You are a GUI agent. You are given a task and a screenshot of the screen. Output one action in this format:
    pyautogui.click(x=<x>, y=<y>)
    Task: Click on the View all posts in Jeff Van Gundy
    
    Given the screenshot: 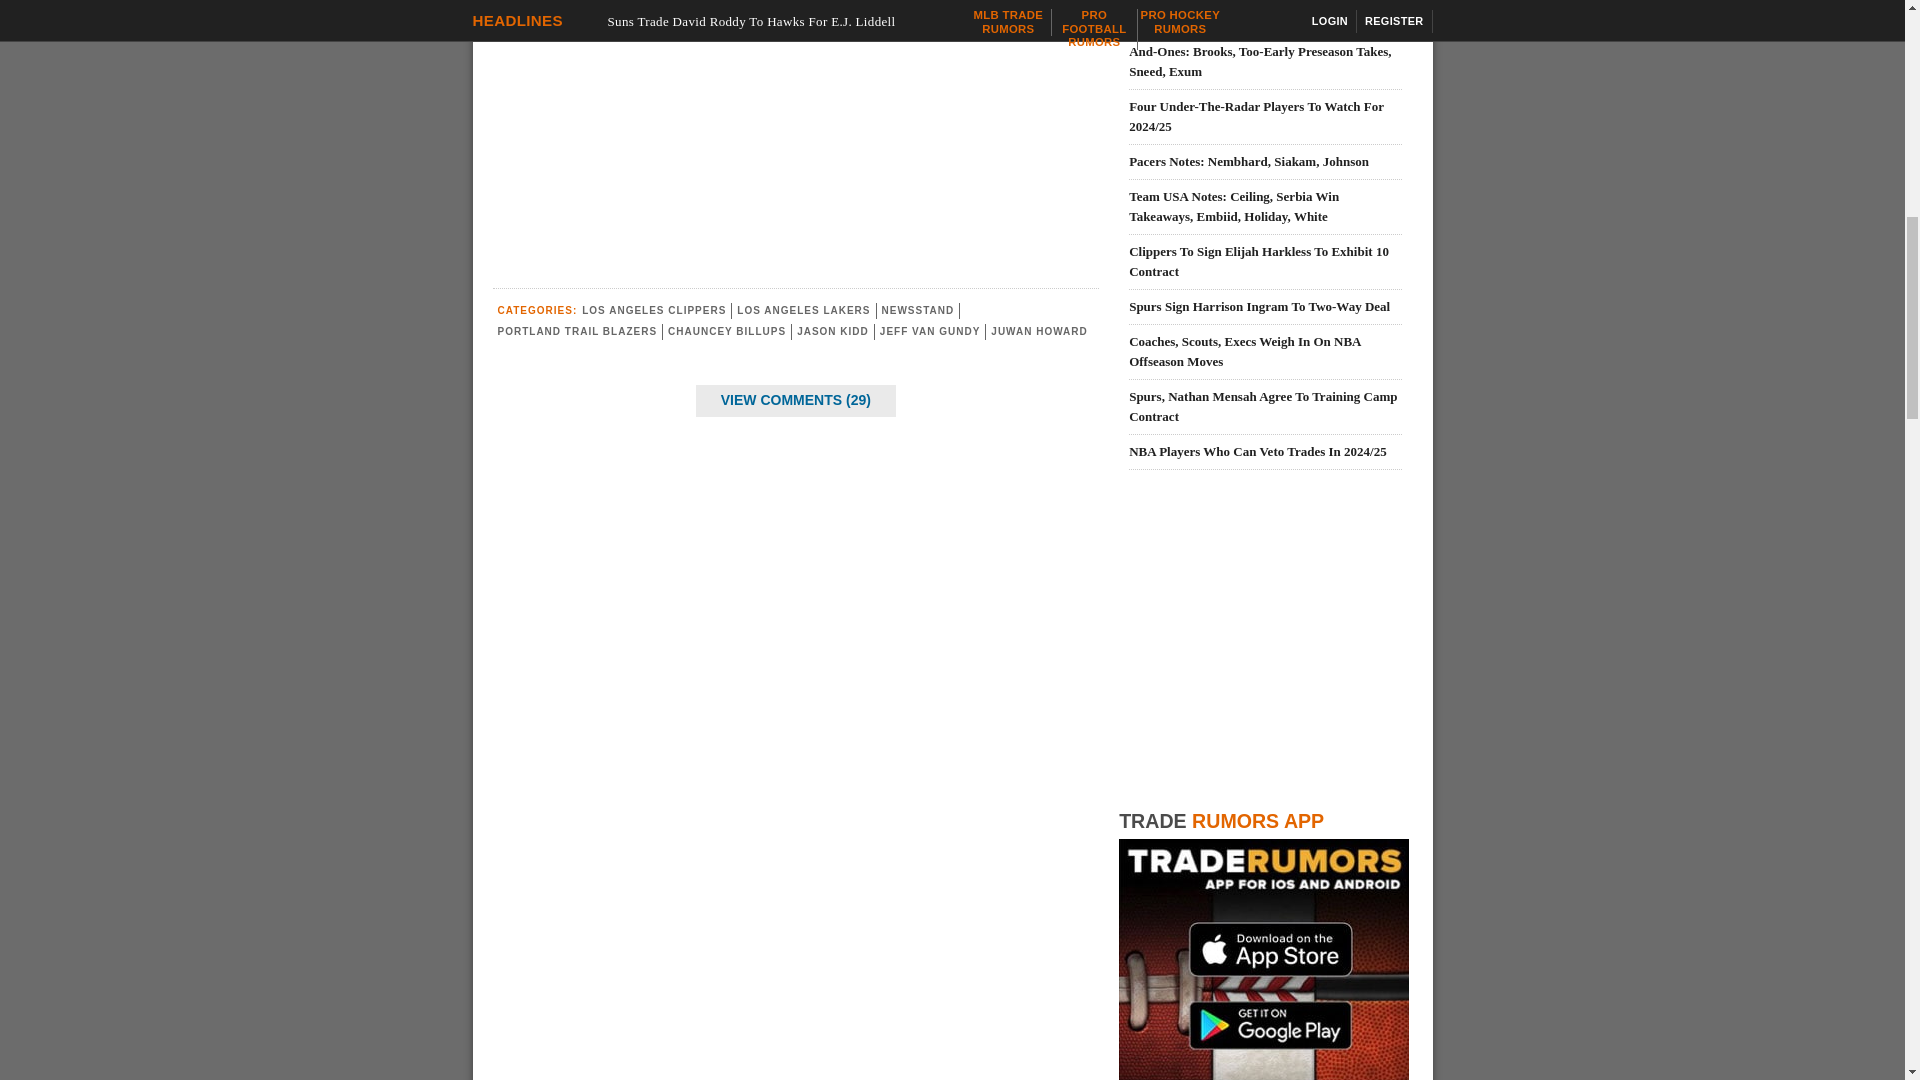 What is the action you would take?
    pyautogui.click(x=930, y=331)
    